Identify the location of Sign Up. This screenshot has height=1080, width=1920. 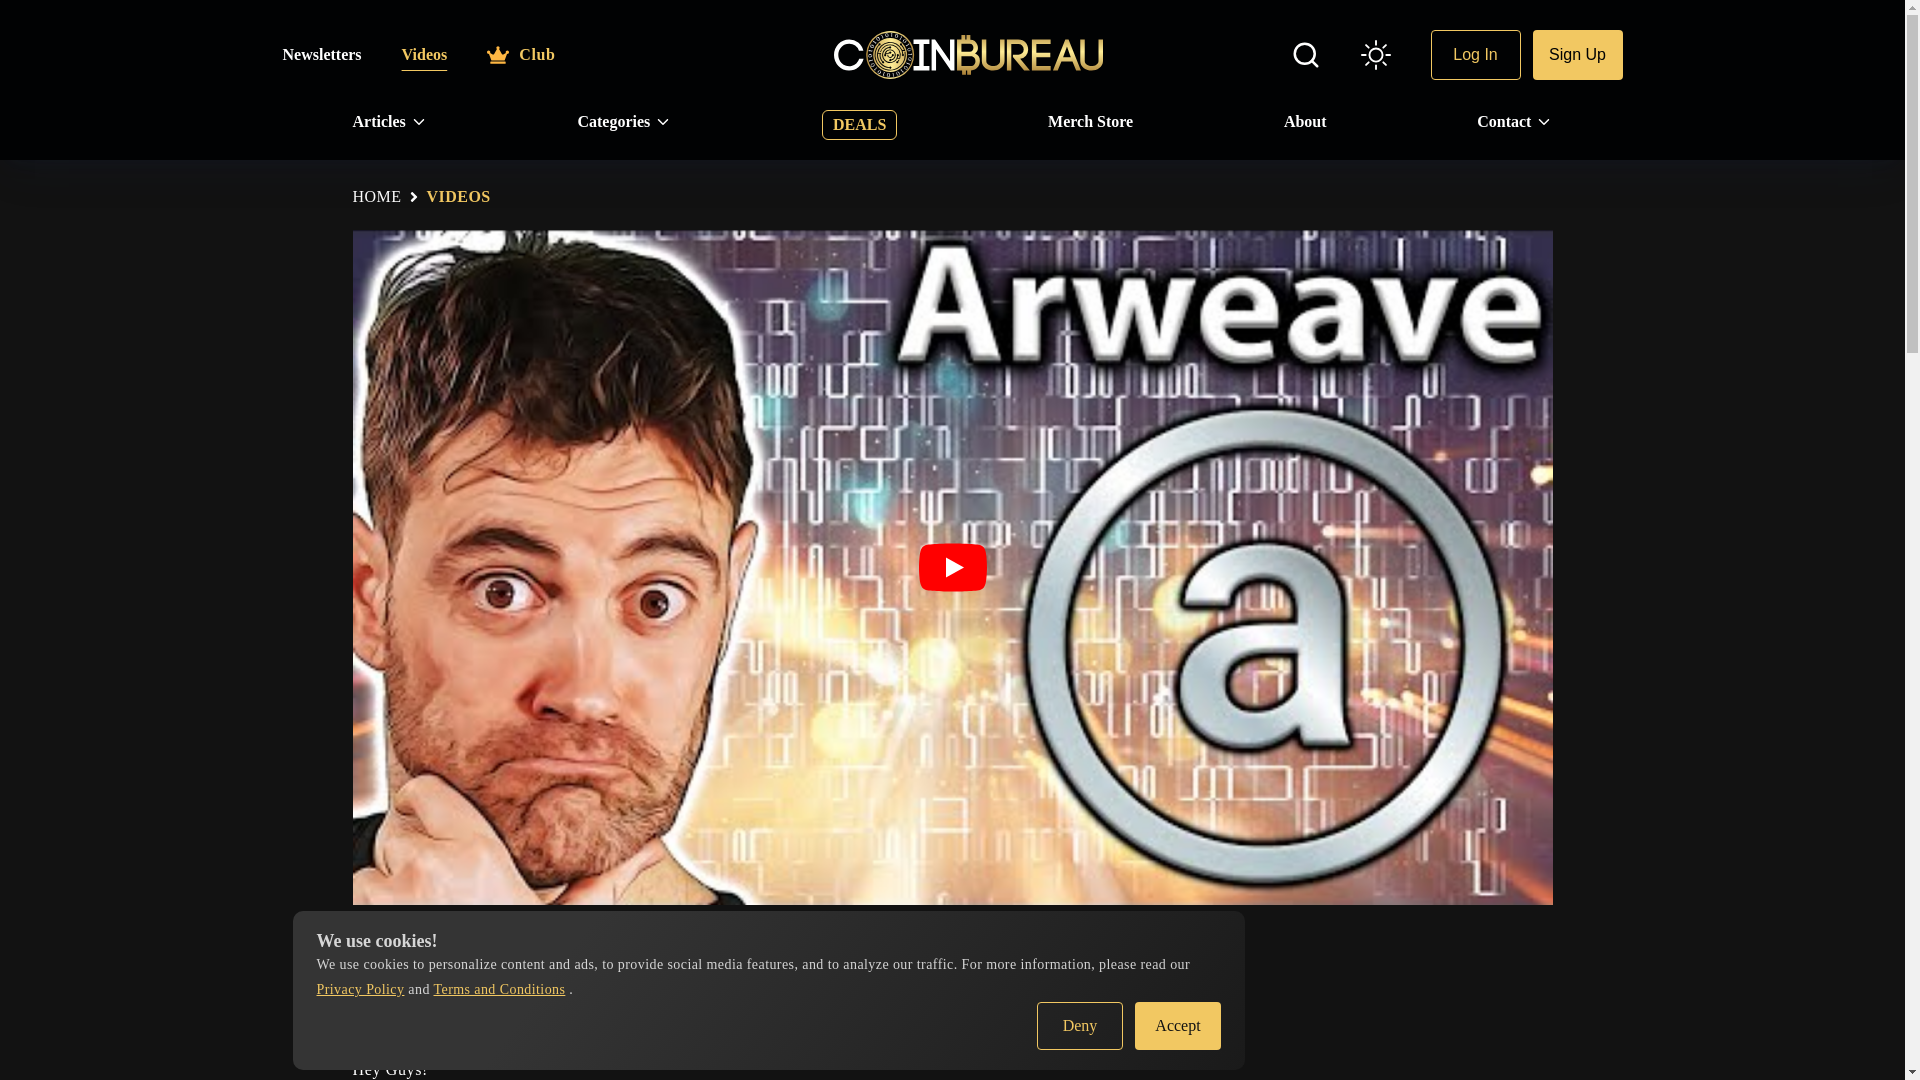
(1577, 54).